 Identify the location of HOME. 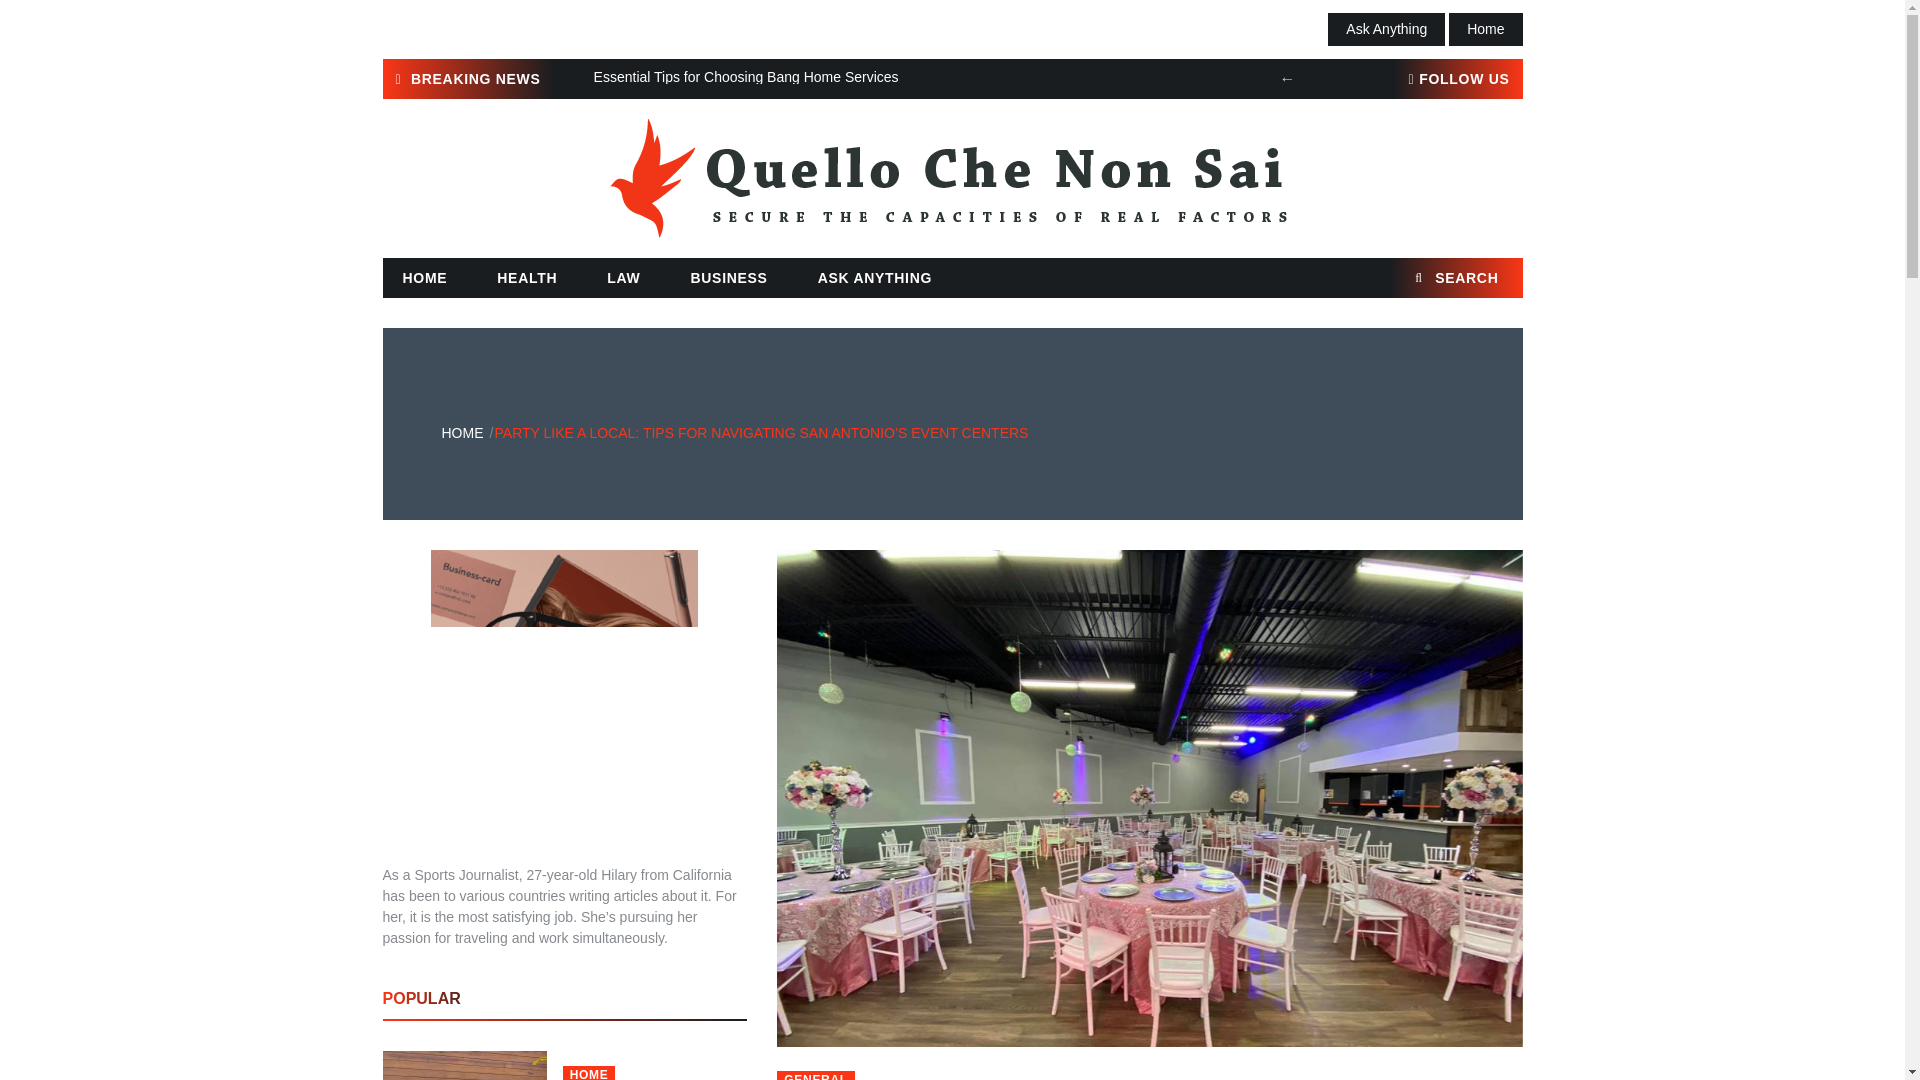
(424, 278).